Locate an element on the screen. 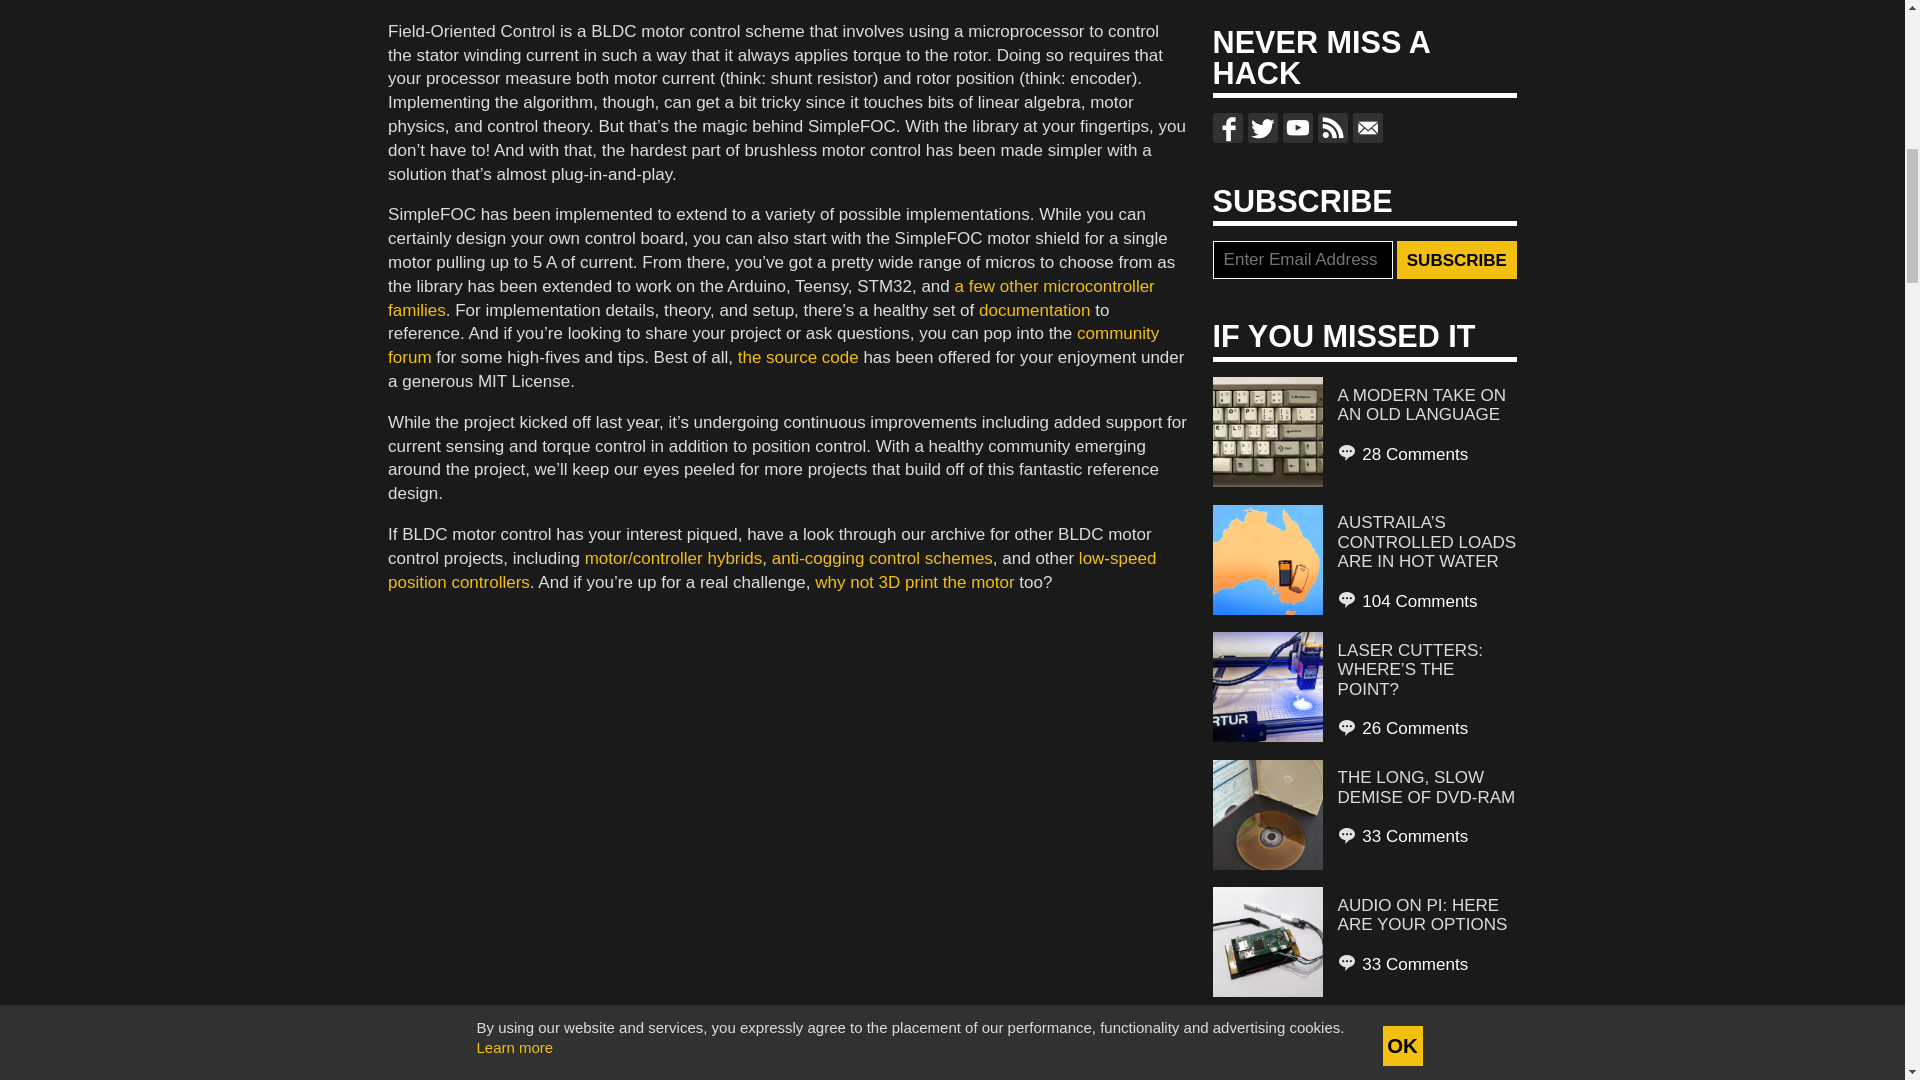 The height and width of the screenshot is (1080, 1920). community forum is located at coordinates (773, 346).